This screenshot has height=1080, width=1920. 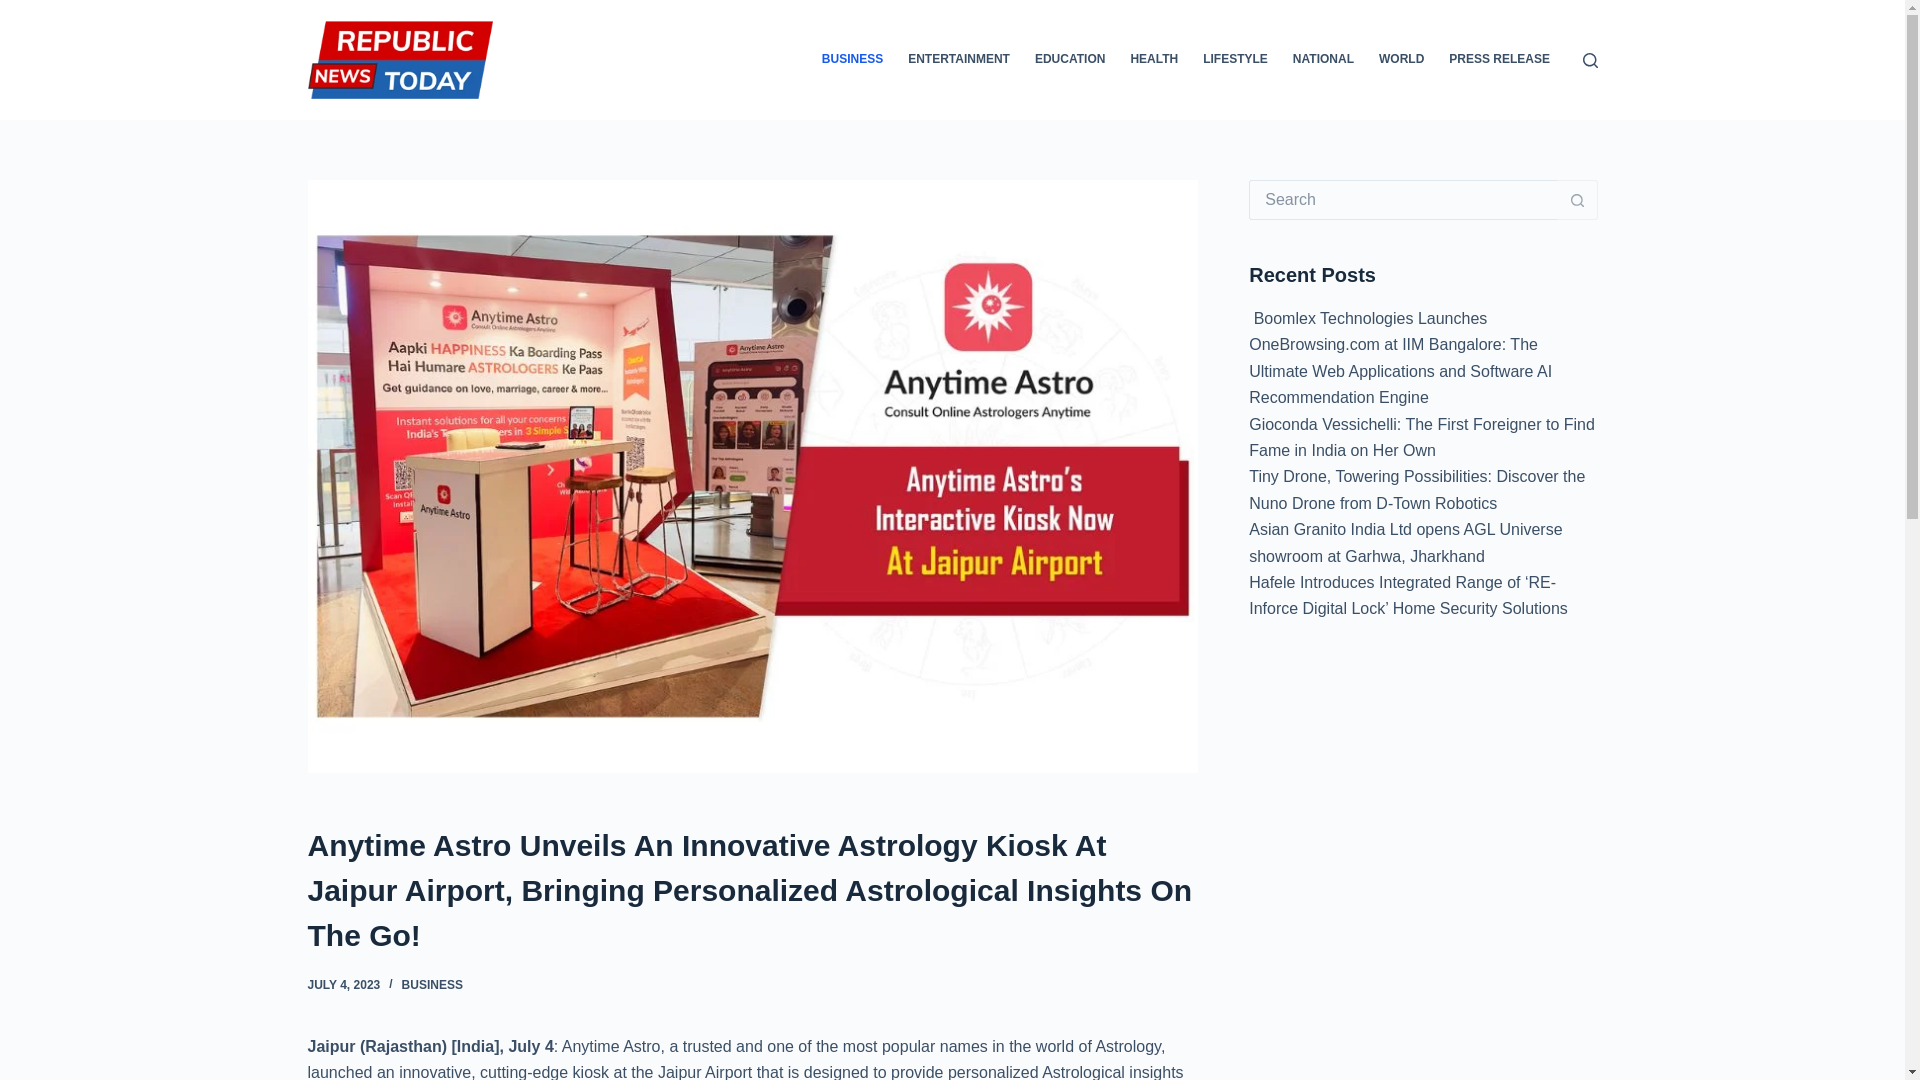 What do you see at coordinates (960, 60) in the screenshot?
I see `ENTERTAINMENT` at bounding box center [960, 60].